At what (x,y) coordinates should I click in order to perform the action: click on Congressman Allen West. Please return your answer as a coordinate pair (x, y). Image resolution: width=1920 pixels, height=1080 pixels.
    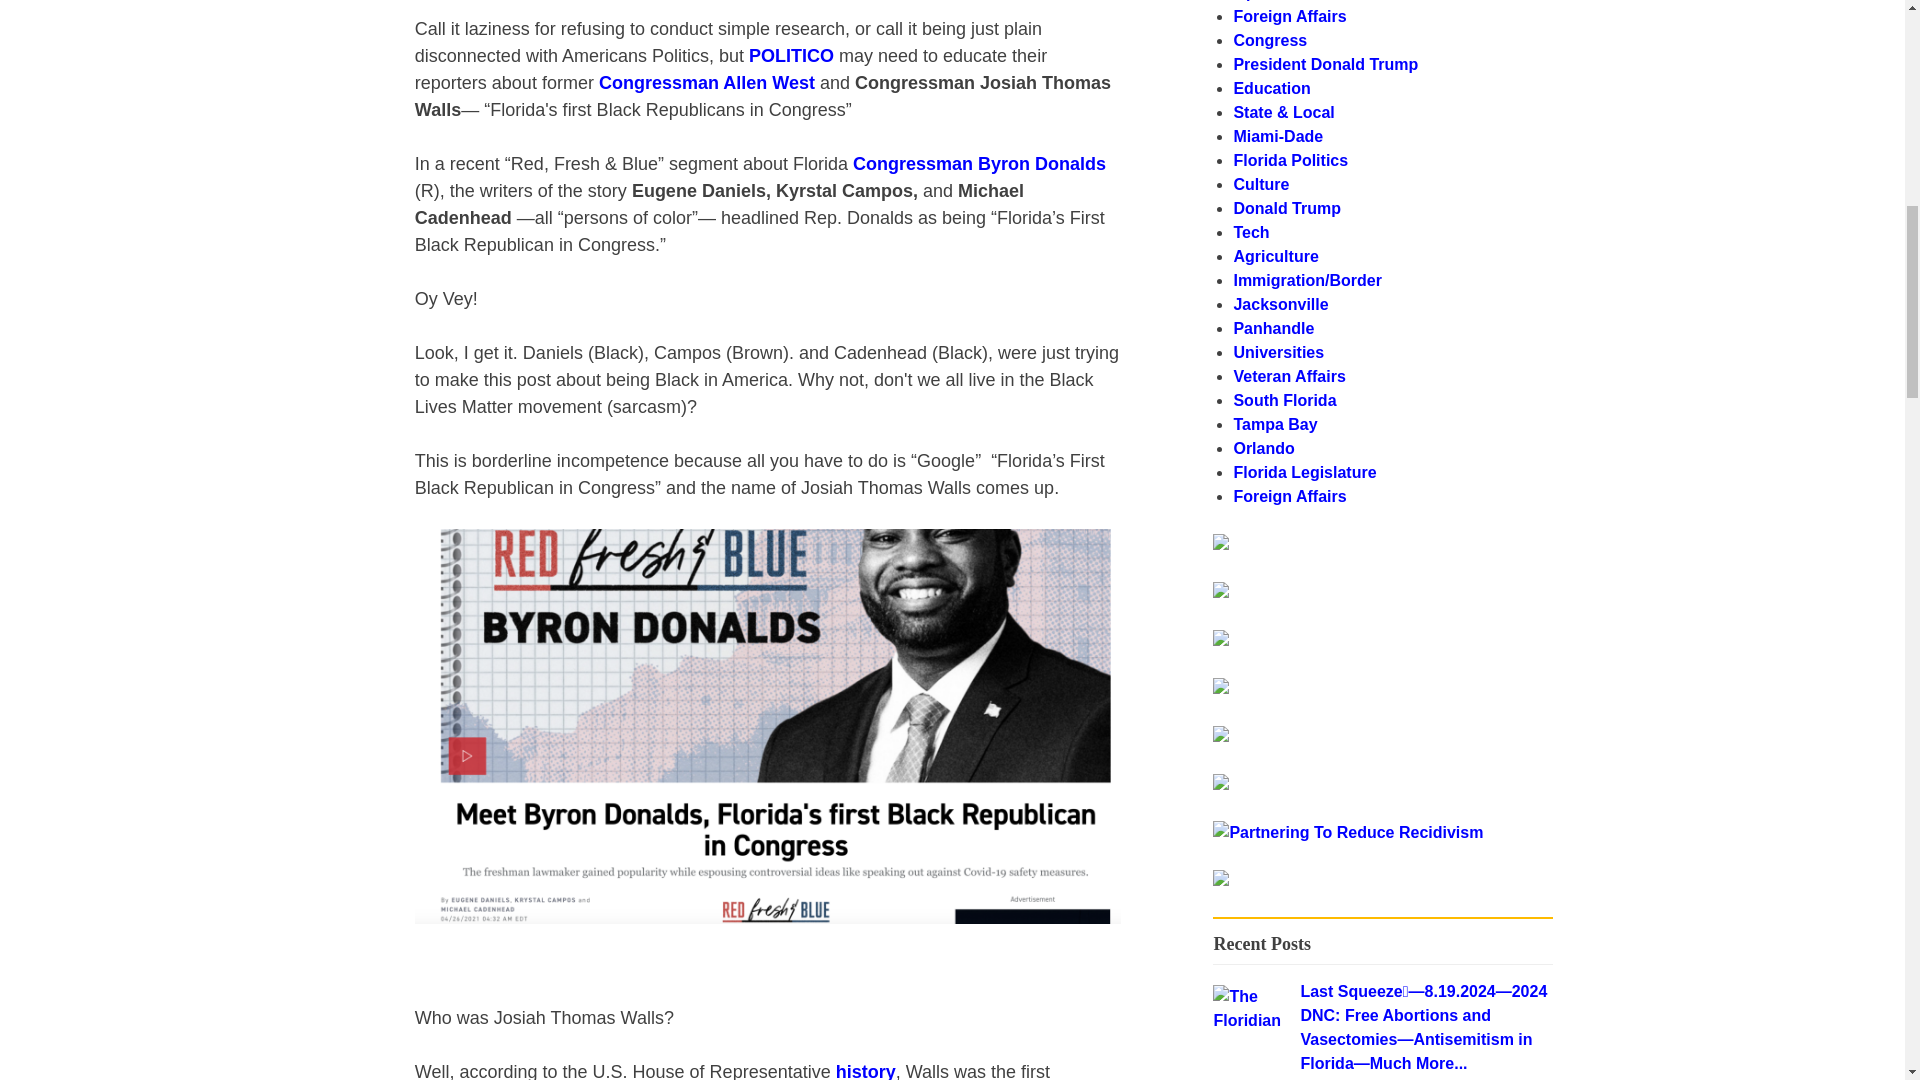
    Looking at the image, I should click on (709, 82).